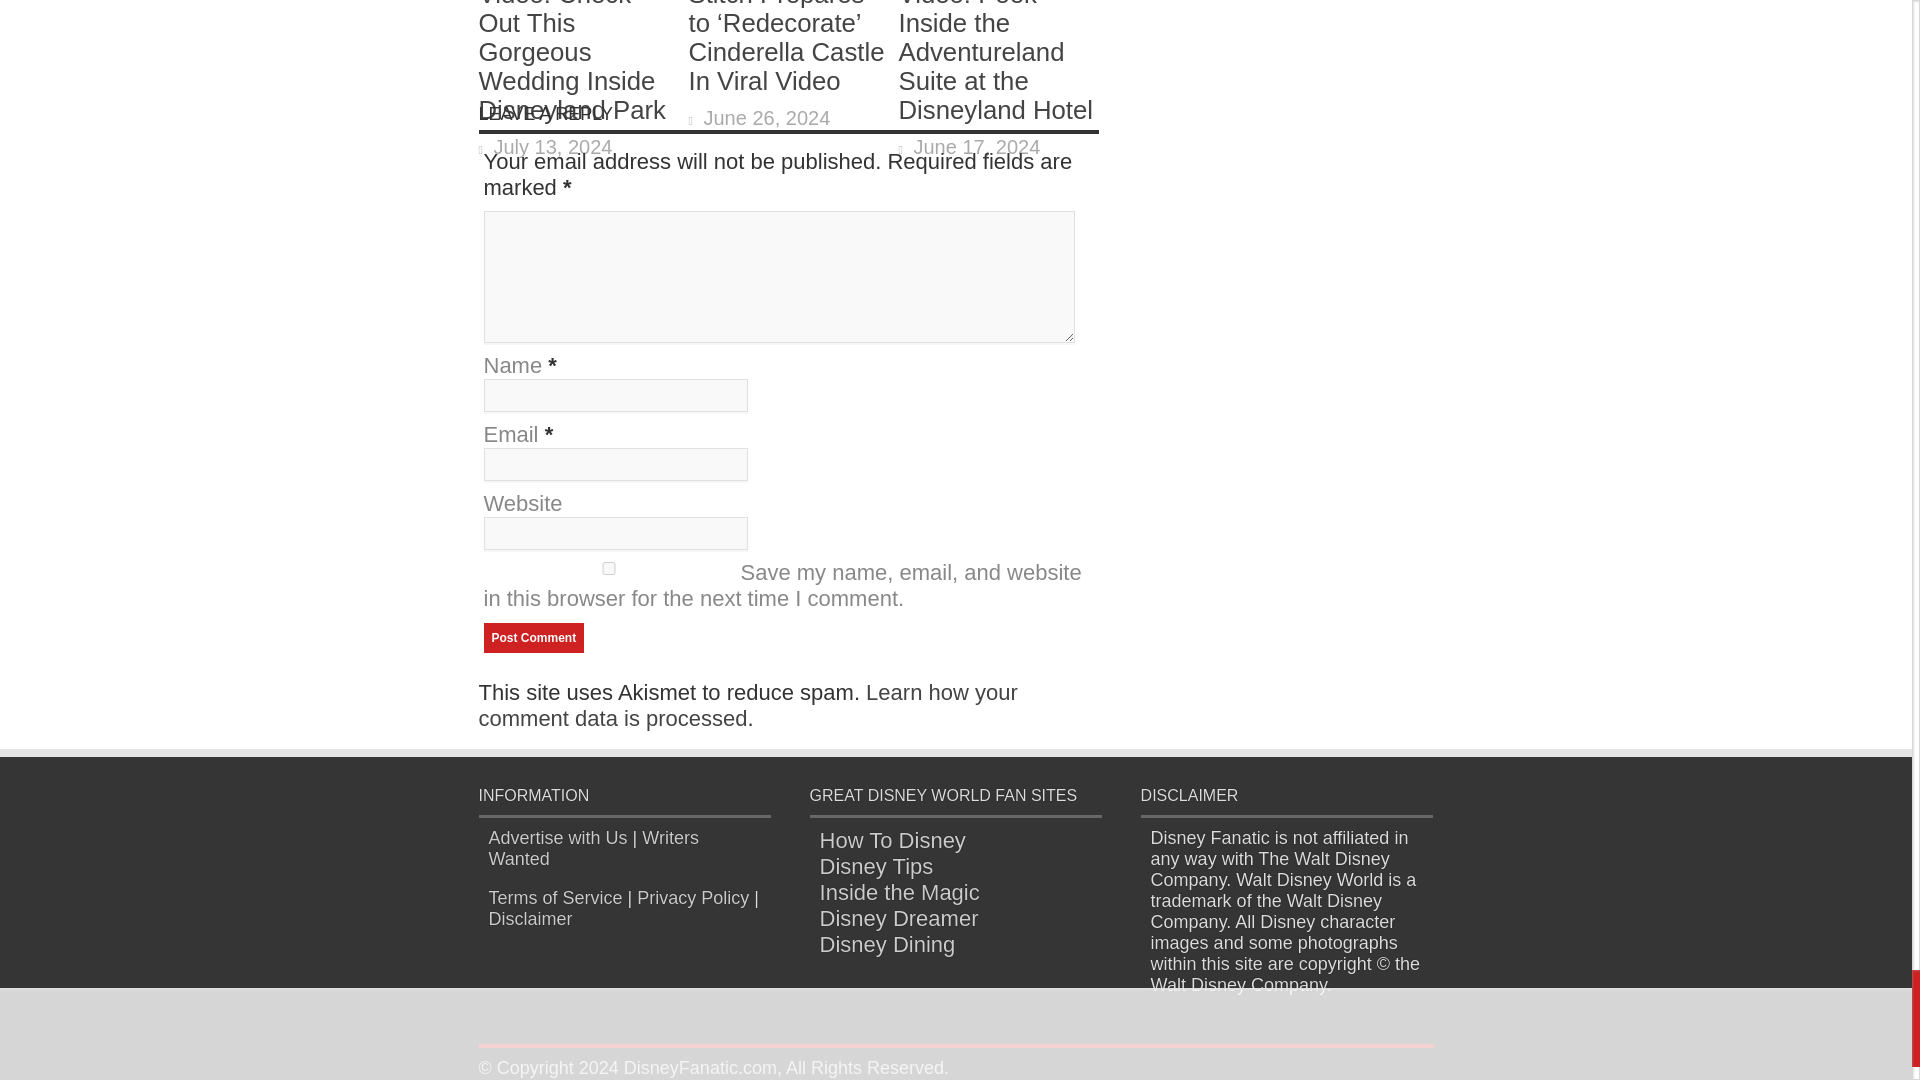 Image resolution: width=1920 pixels, height=1080 pixels. Describe the element at coordinates (608, 568) in the screenshot. I see `yes` at that location.